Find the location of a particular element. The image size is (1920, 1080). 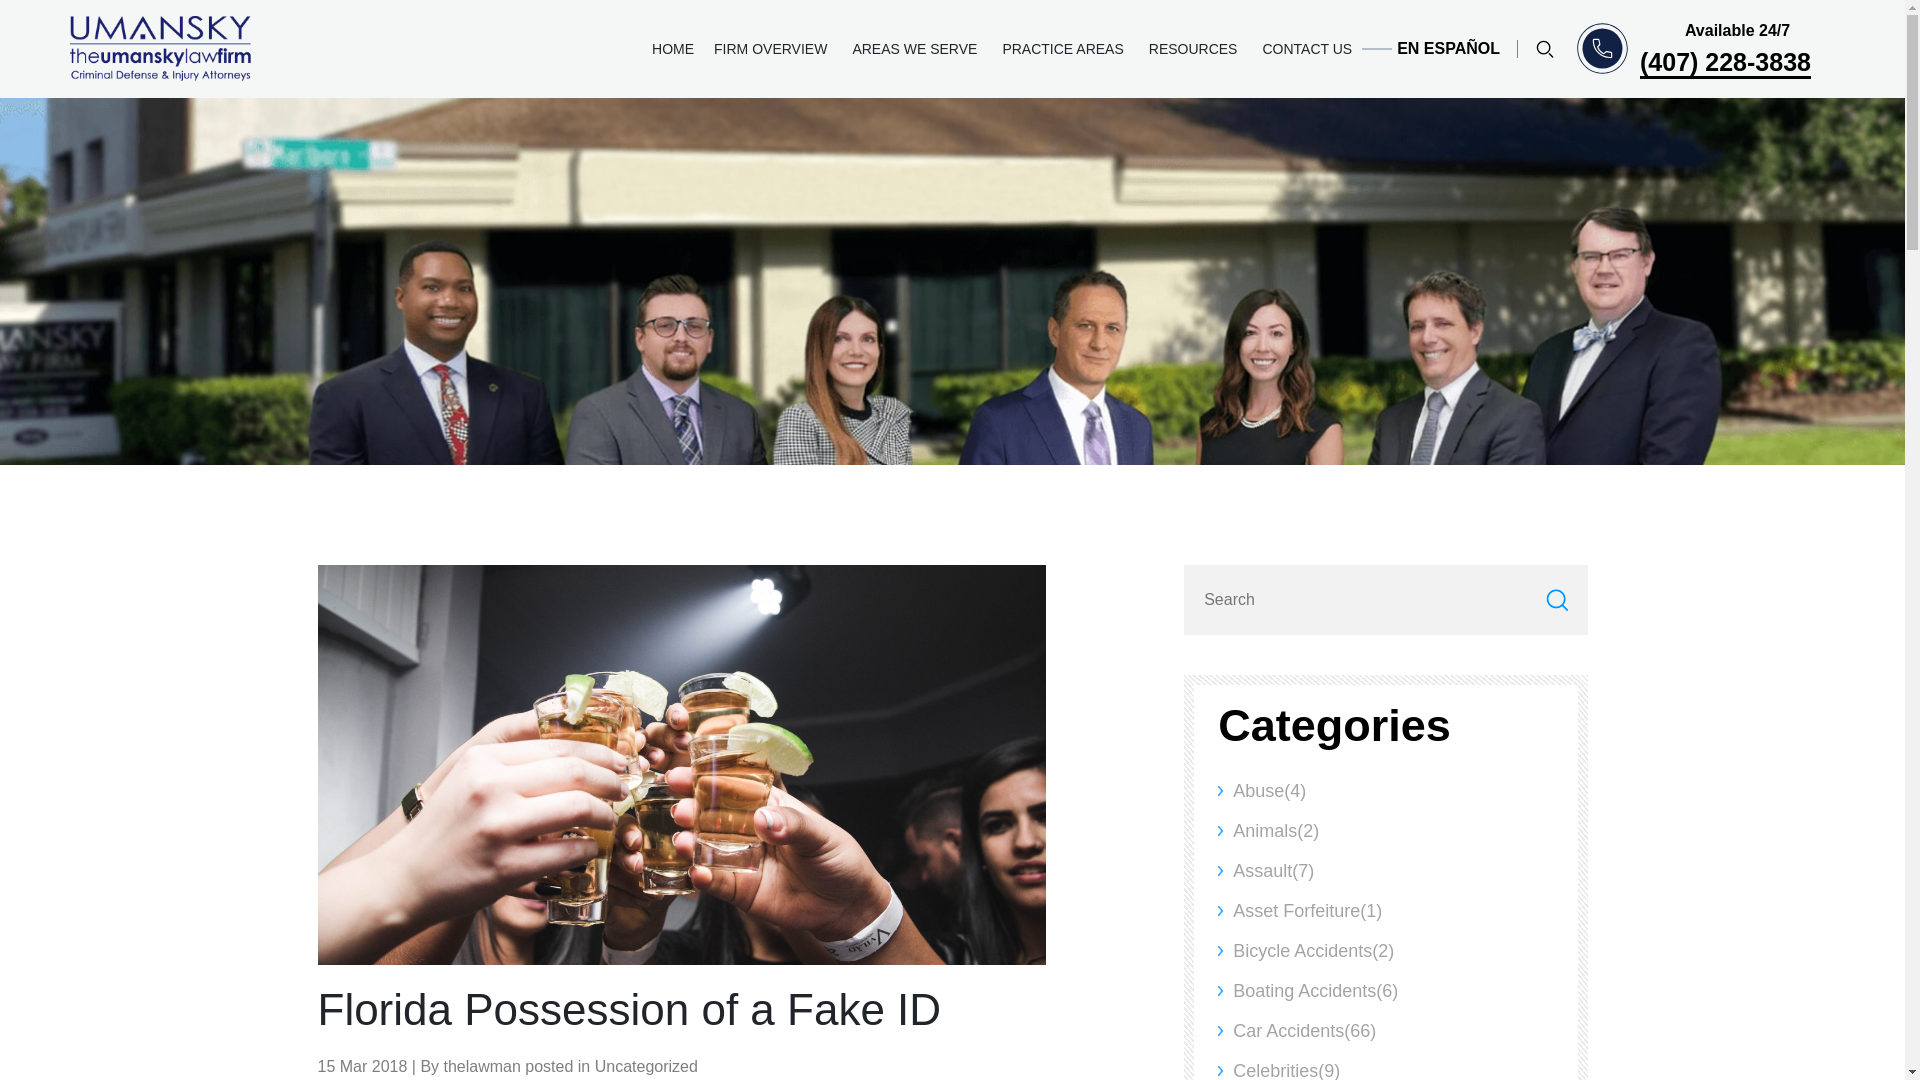

AREAS WE SERVE is located at coordinates (917, 49).